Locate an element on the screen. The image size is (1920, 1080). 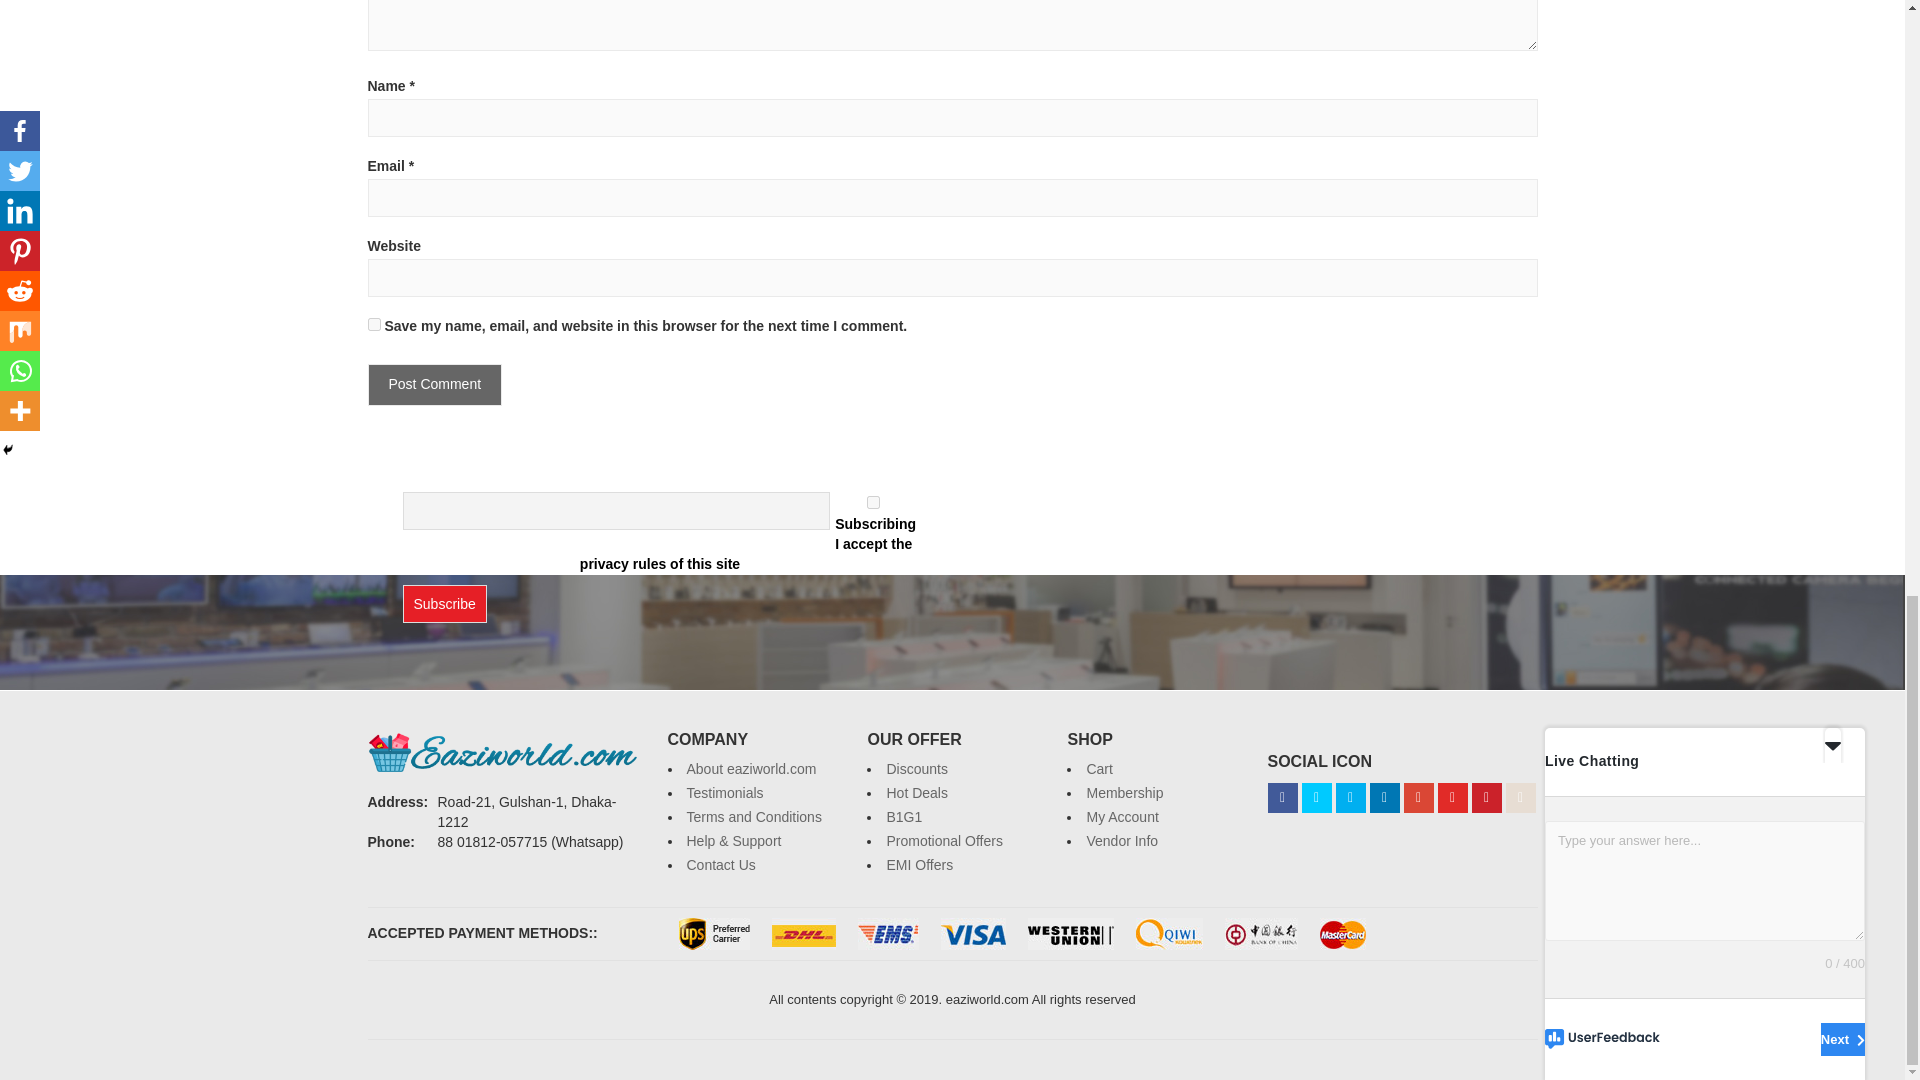
on is located at coordinates (873, 502).